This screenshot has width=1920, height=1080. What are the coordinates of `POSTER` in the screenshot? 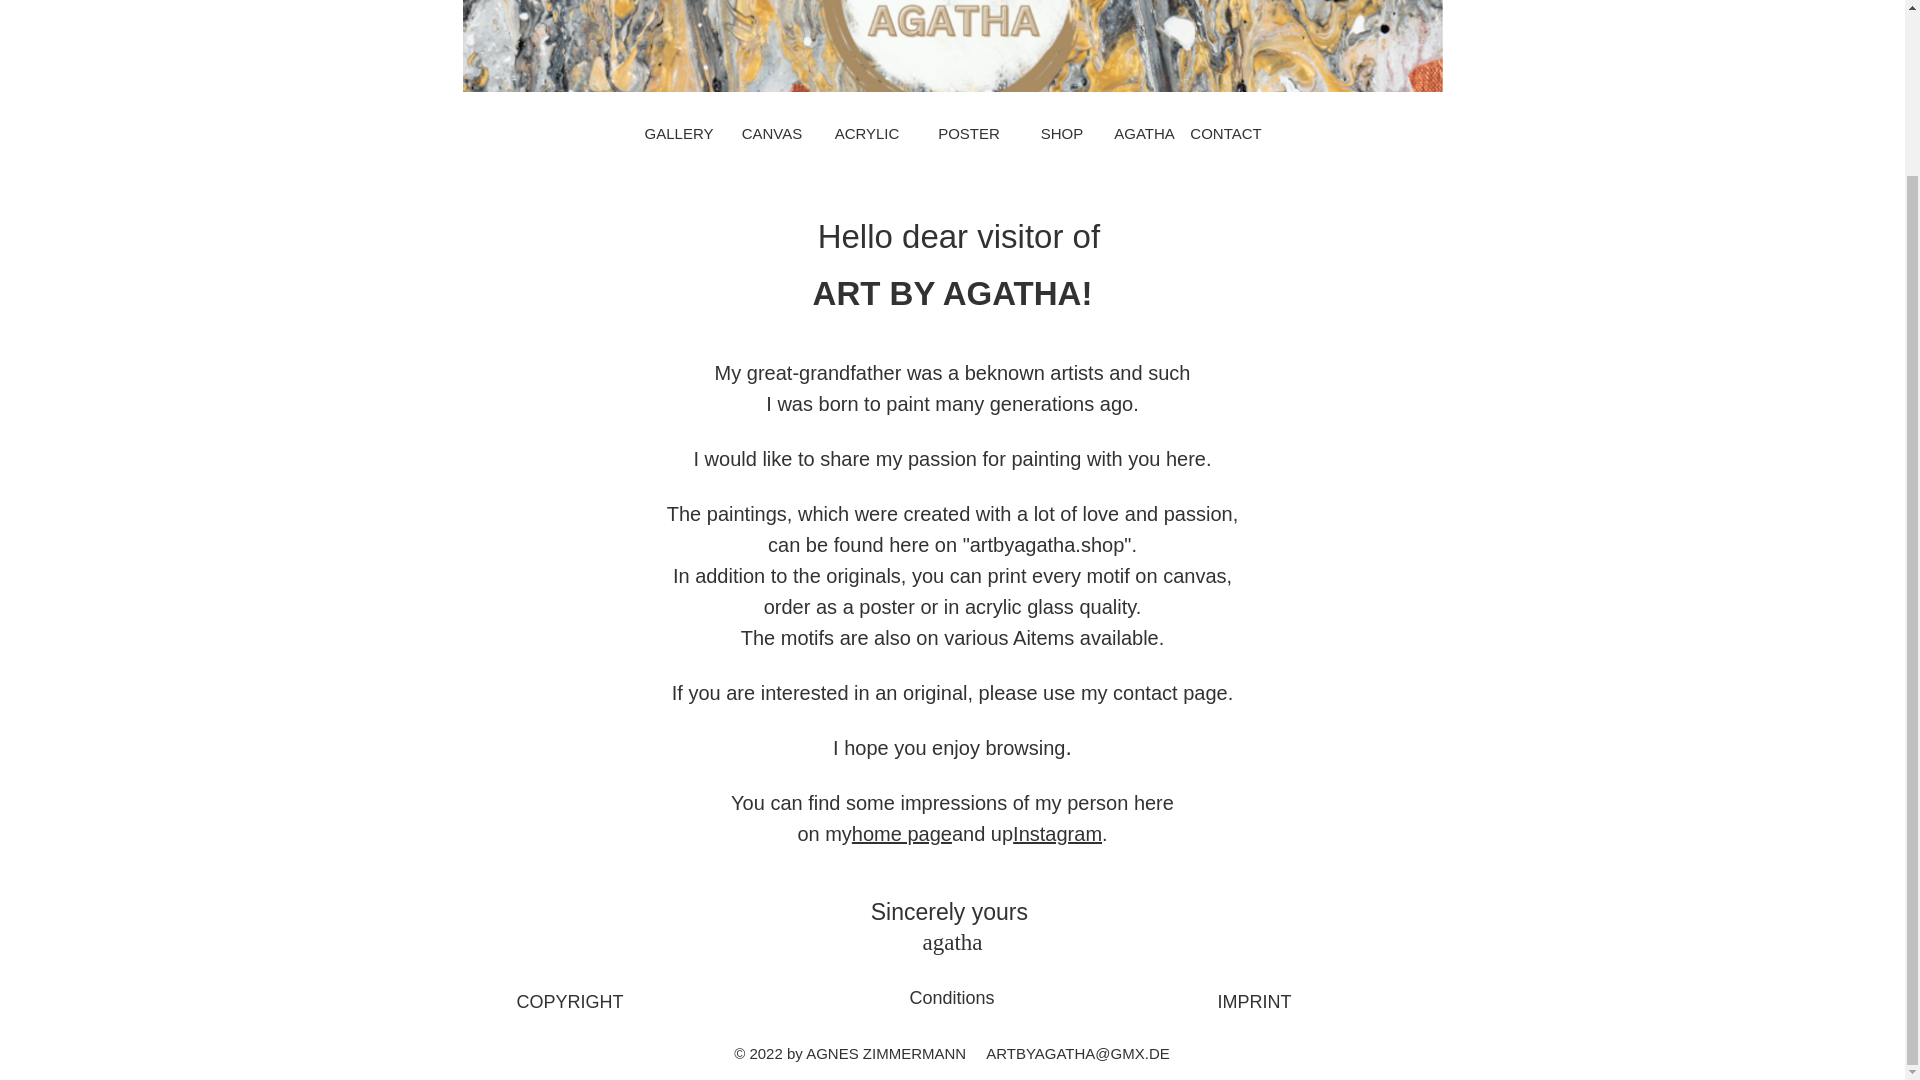 It's located at (969, 132).